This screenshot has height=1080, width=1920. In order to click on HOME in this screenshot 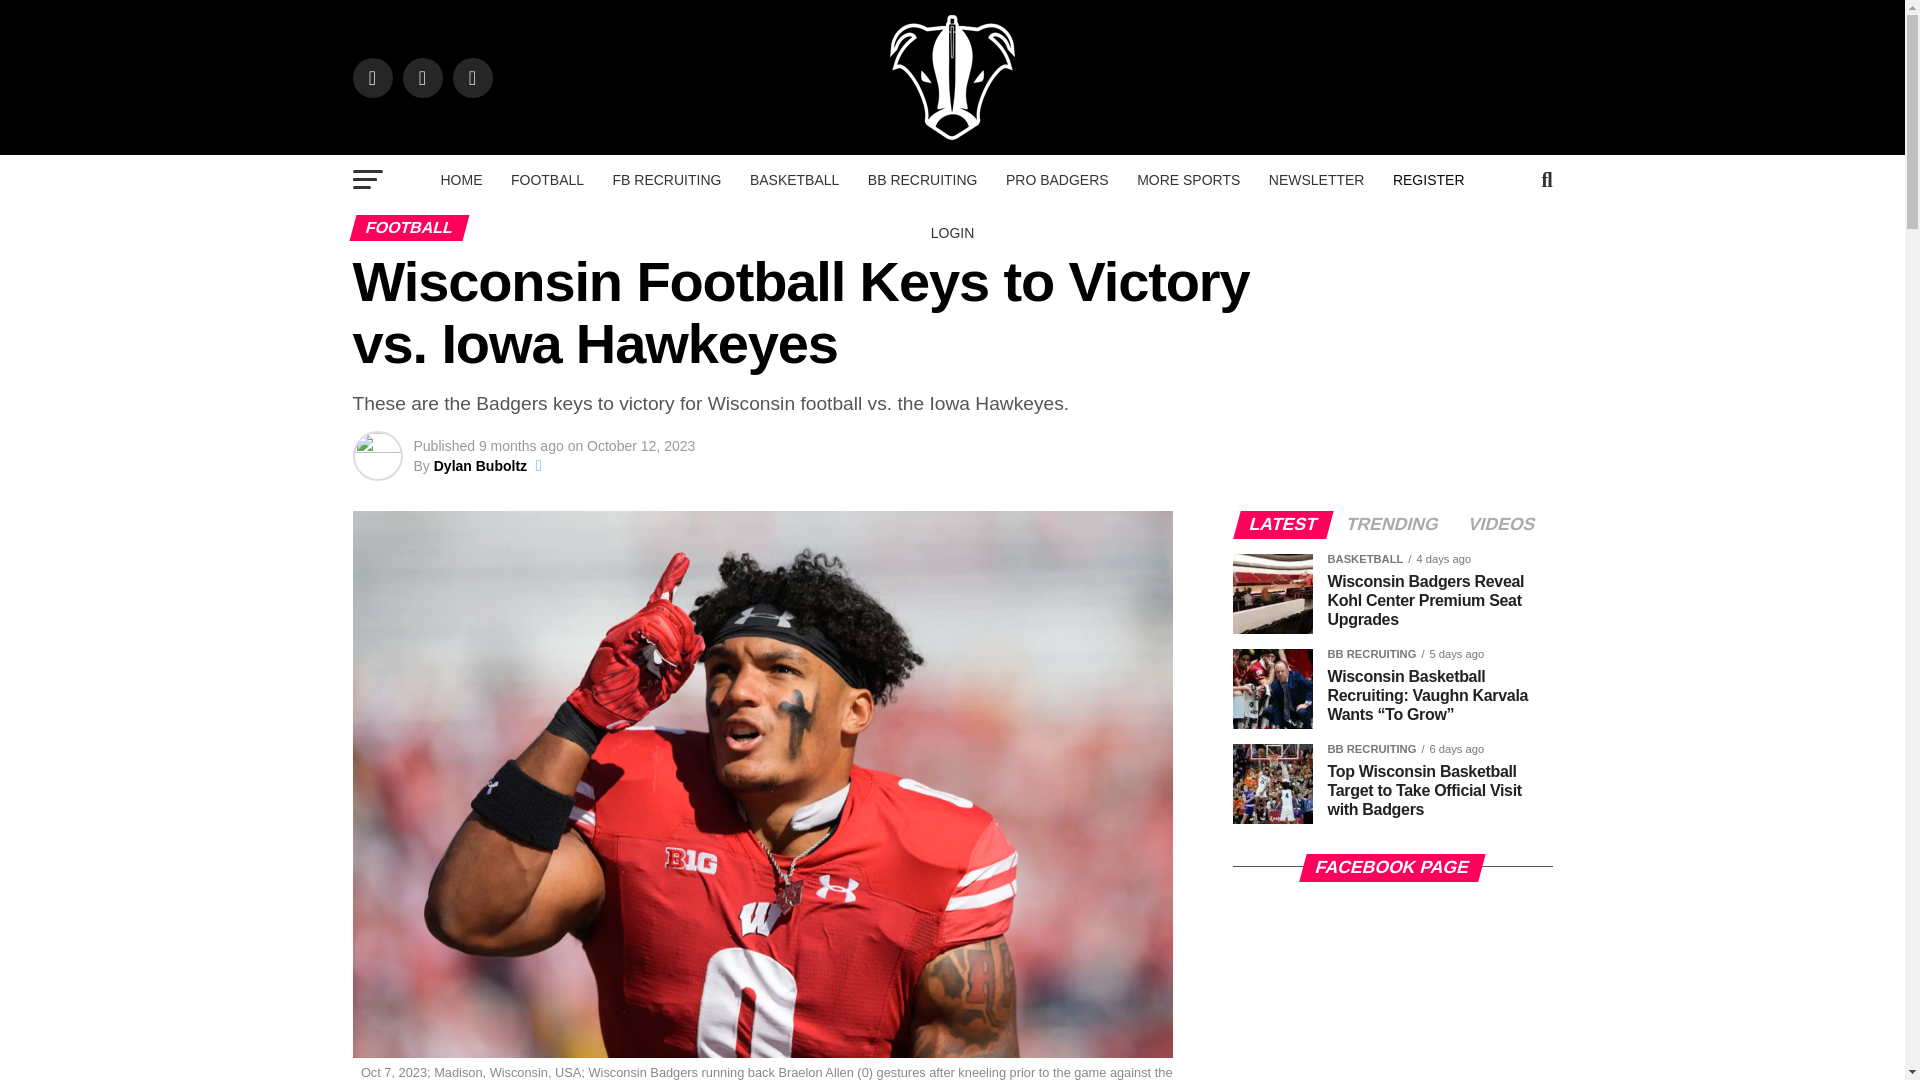, I will do `click(460, 180)`.